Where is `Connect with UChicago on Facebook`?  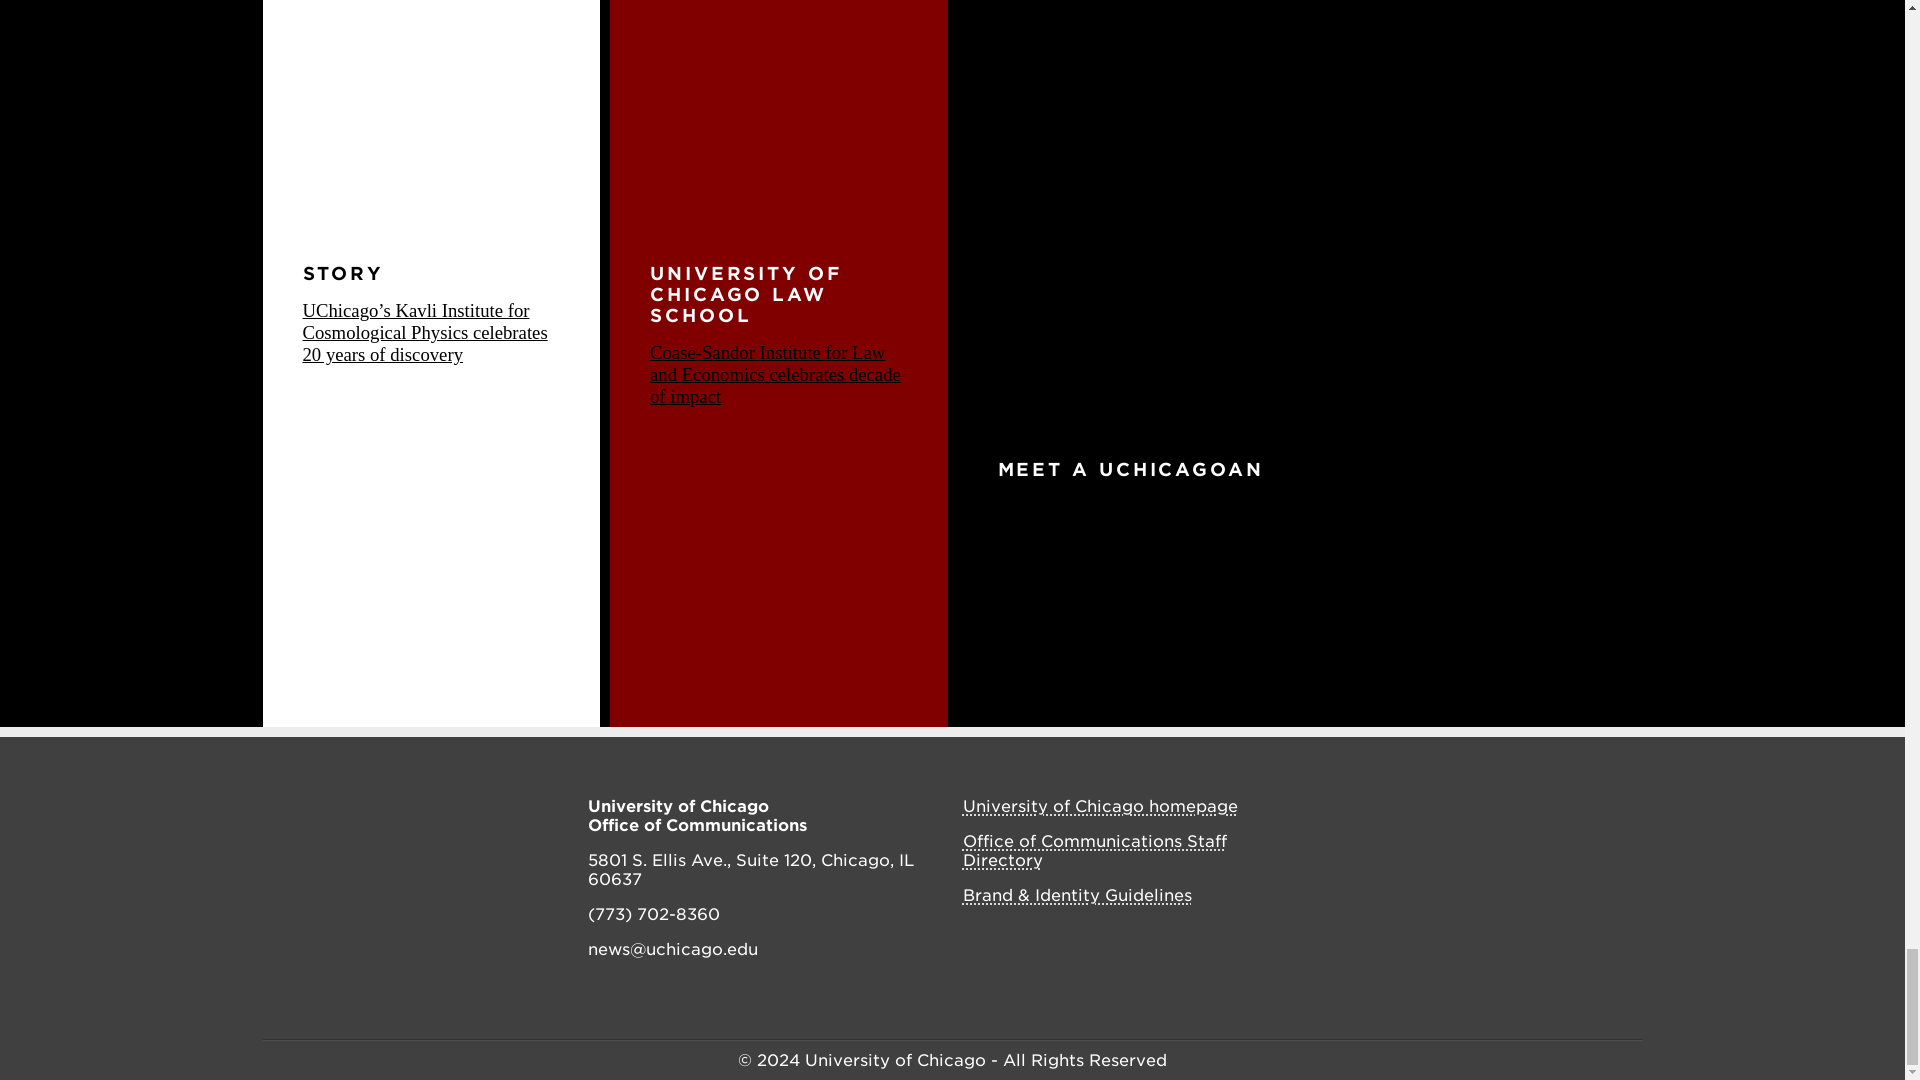
Connect with UChicago on Facebook is located at coordinates (1426, 808).